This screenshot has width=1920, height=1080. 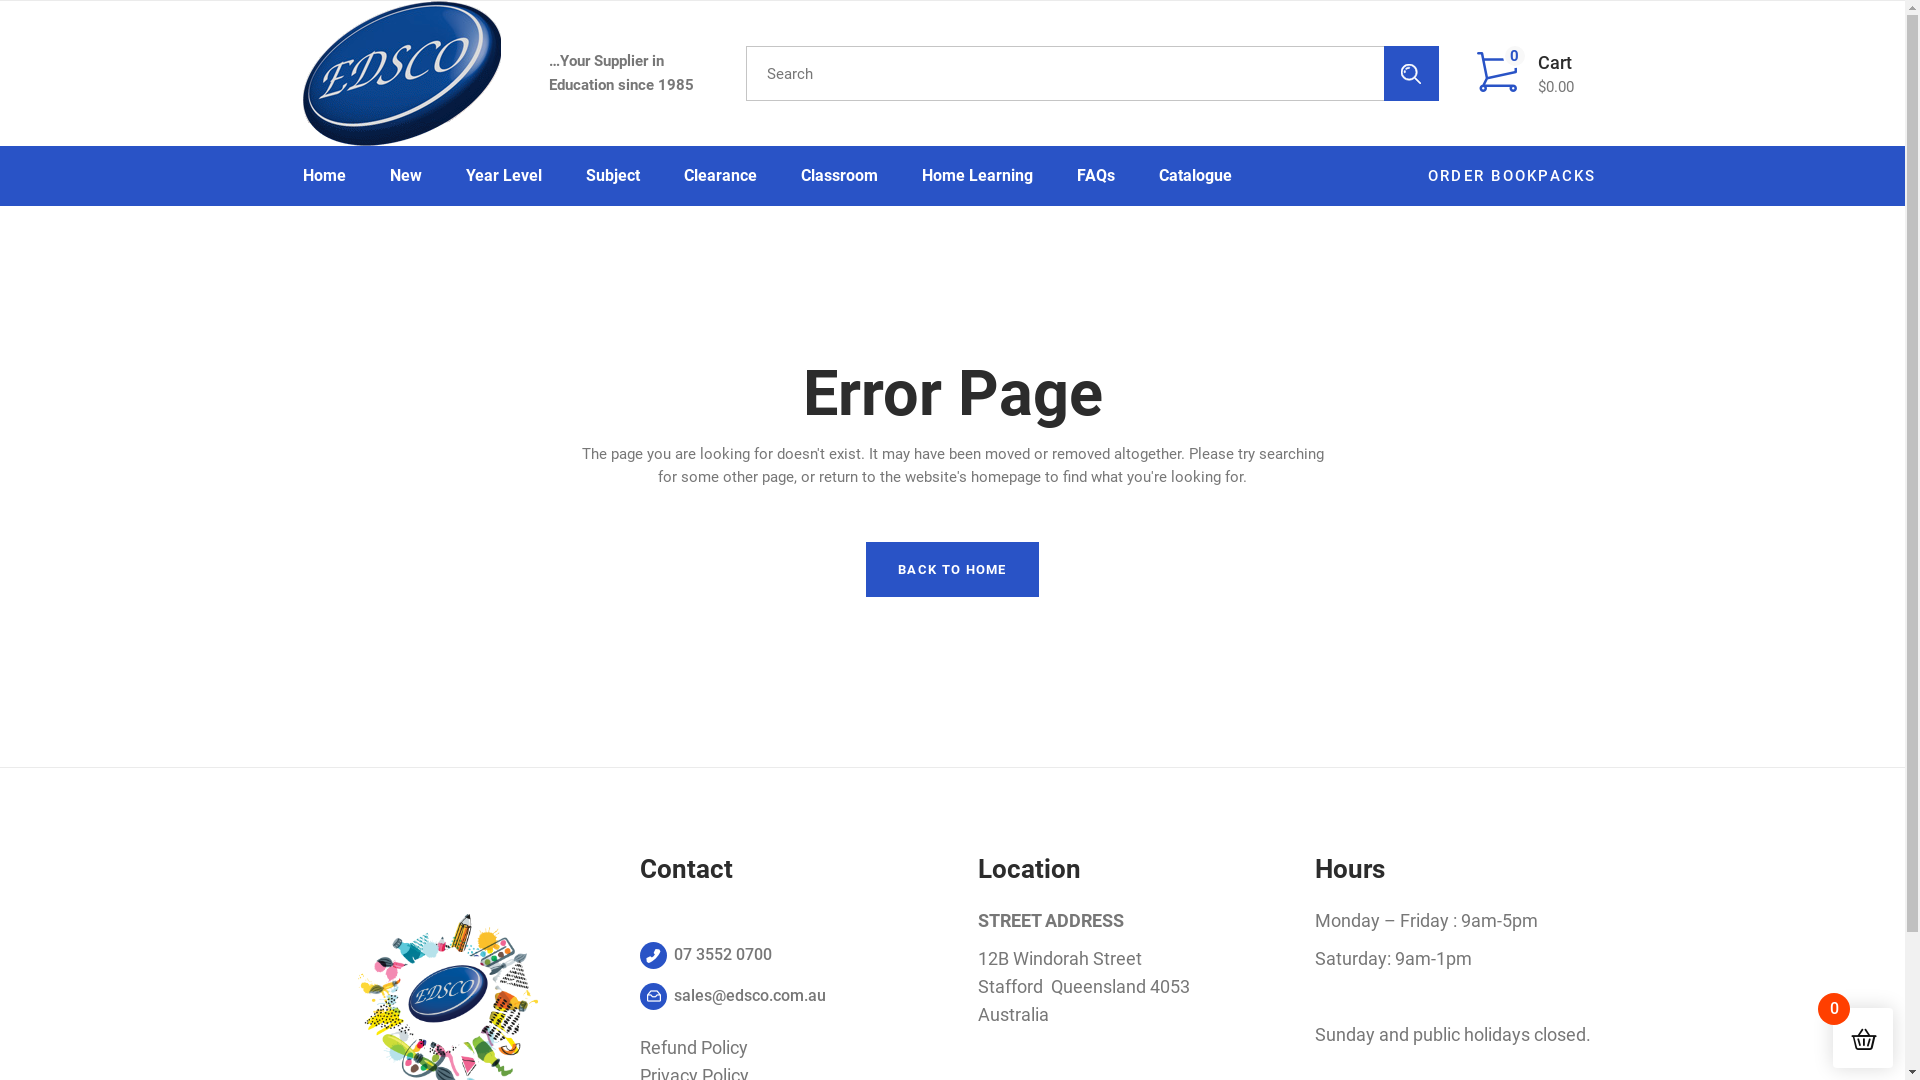 I want to click on ORDER BOOKPACKS, so click(x=1512, y=176).